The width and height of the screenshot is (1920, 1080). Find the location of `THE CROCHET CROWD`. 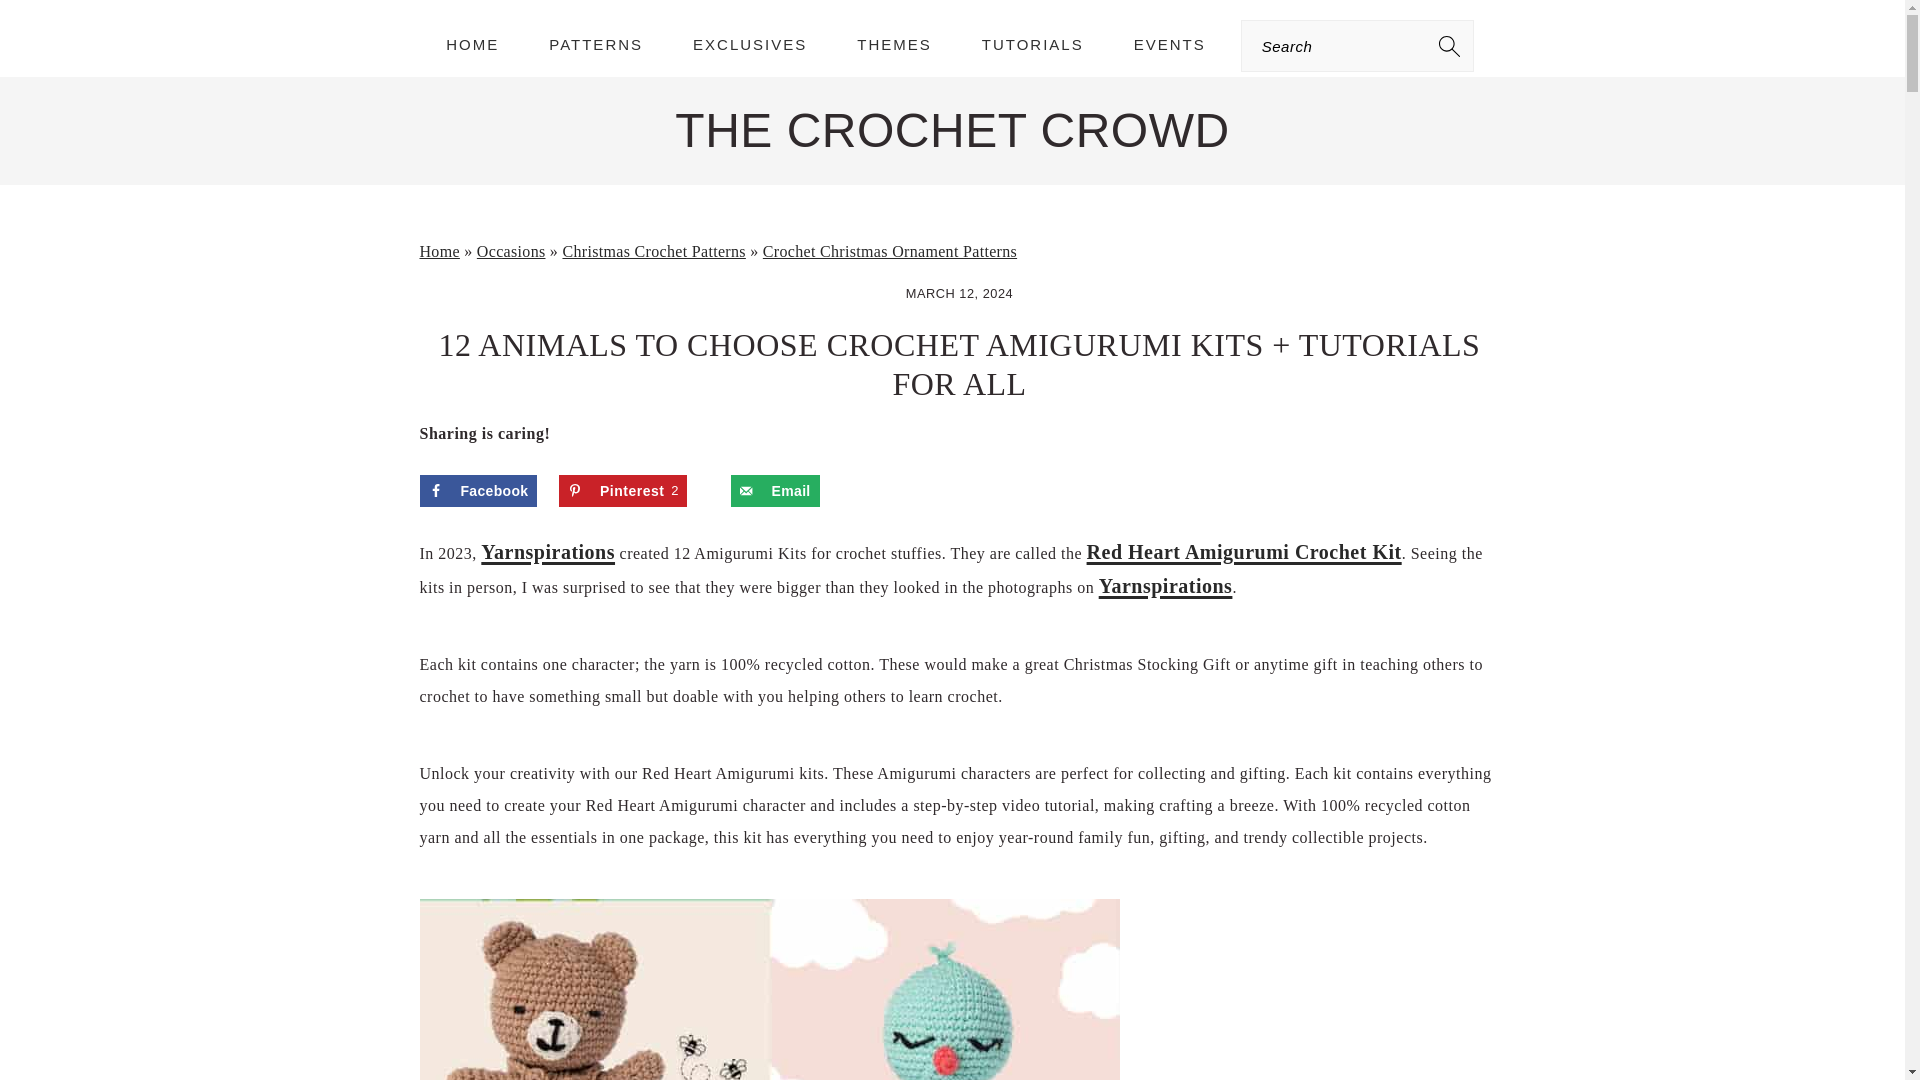

THE CROCHET CROWD is located at coordinates (1032, 44).